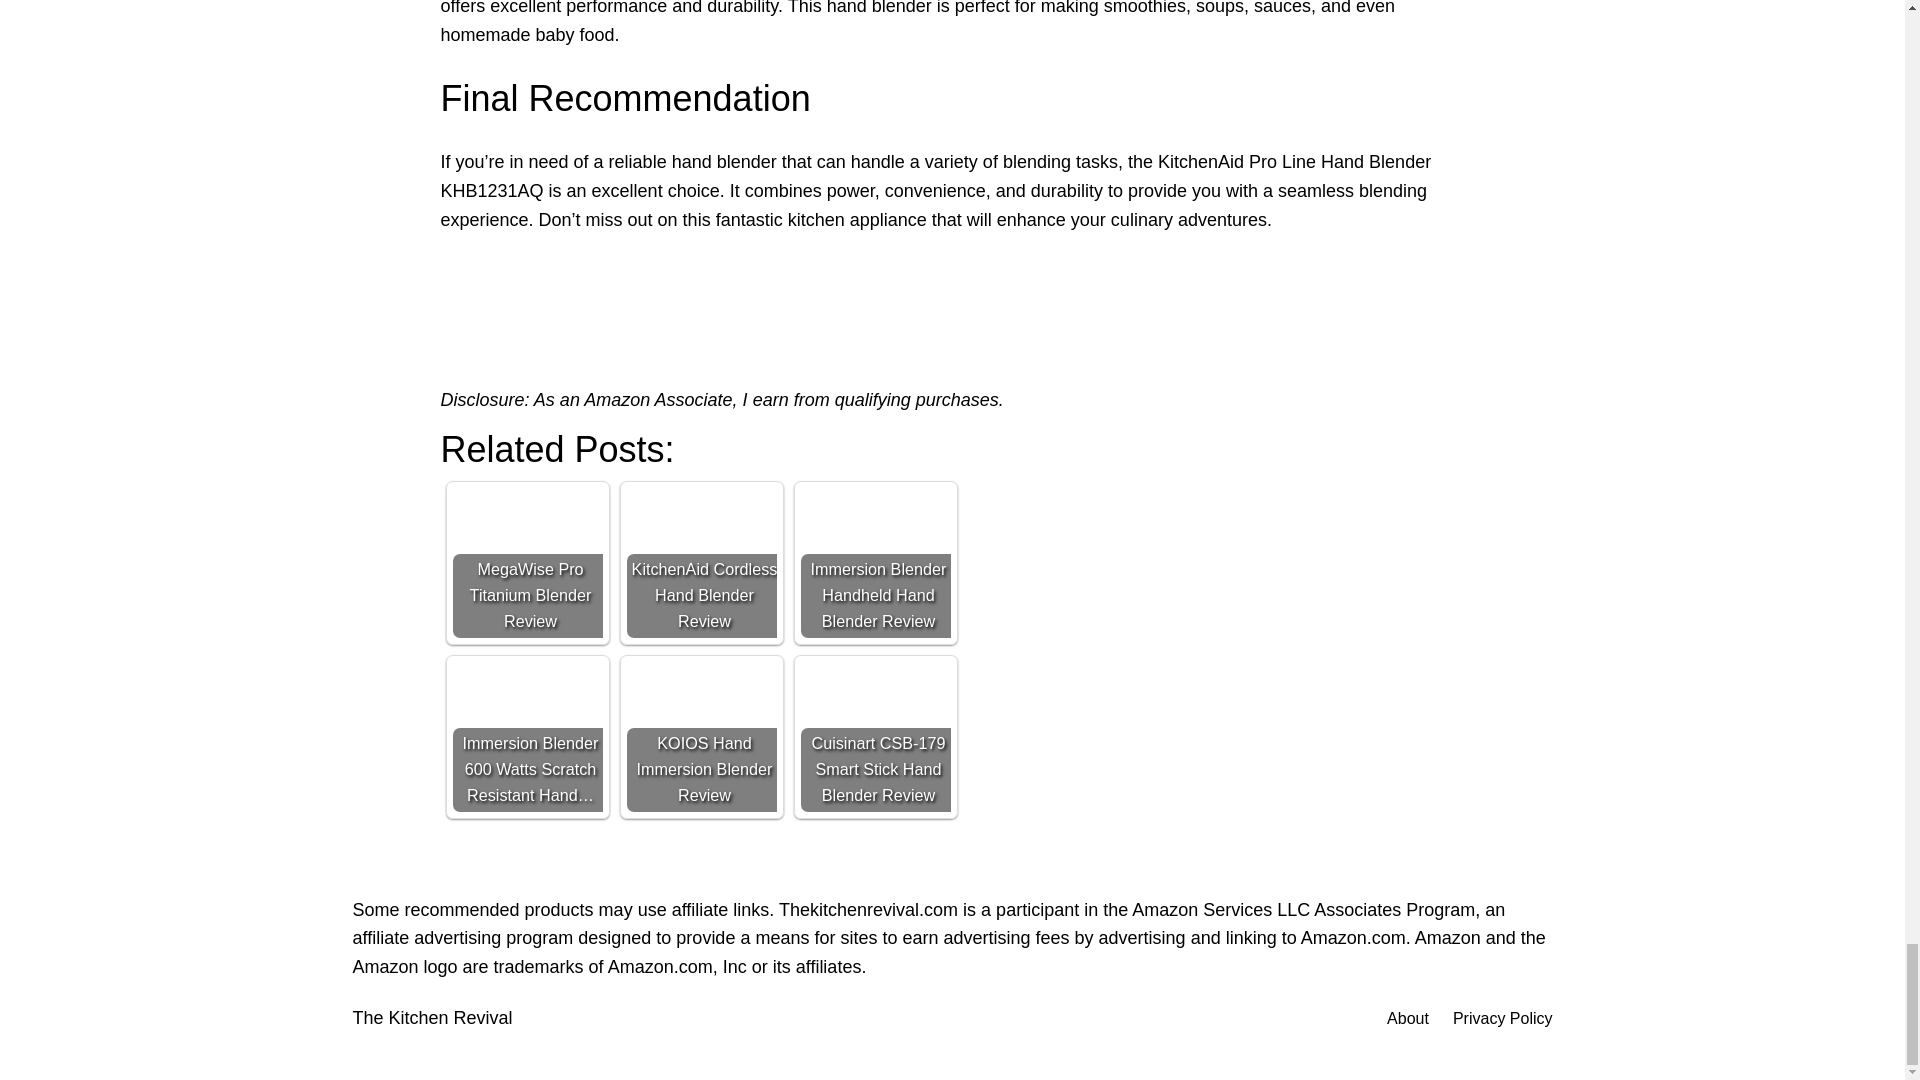 Image resolution: width=1920 pixels, height=1080 pixels. What do you see at coordinates (700, 563) in the screenshot?
I see `KitchenAid Cordless Hand Blender Review` at bounding box center [700, 563].